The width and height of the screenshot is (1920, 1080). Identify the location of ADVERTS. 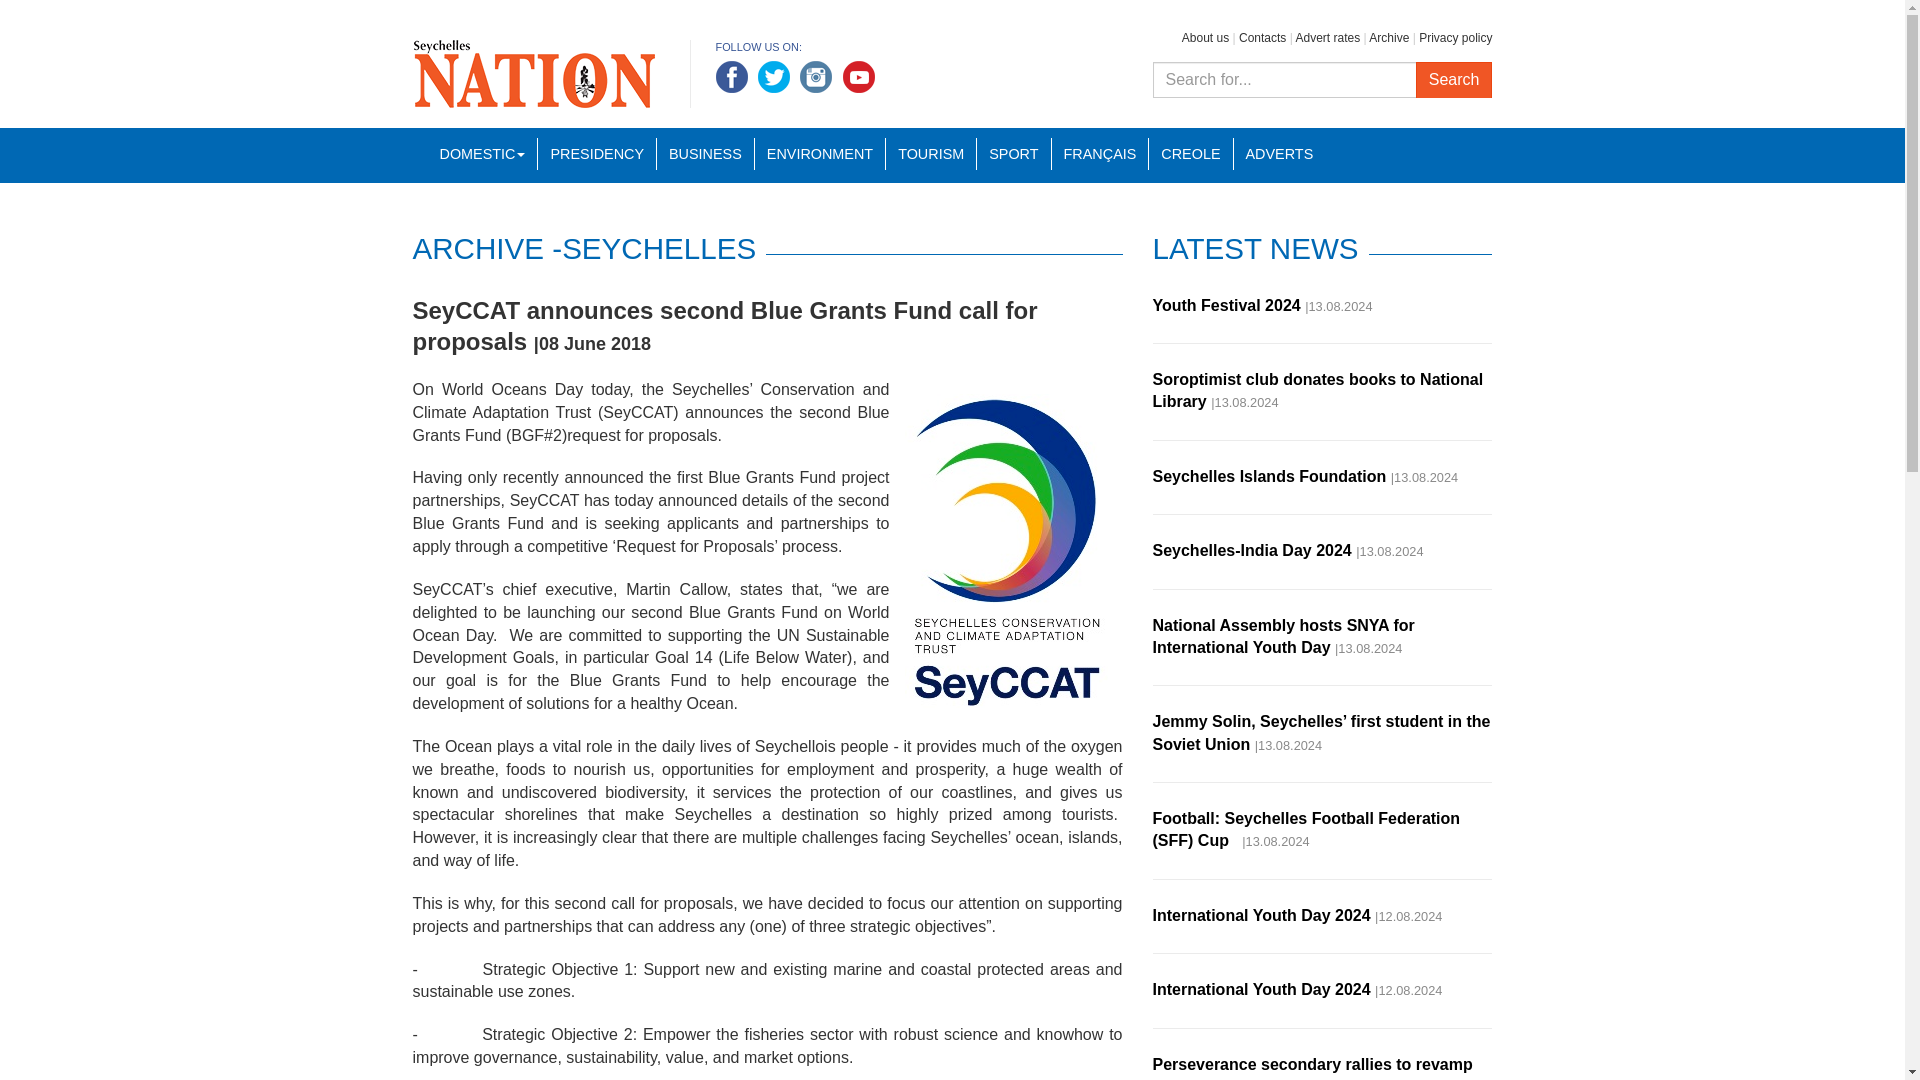
(1279, 154).